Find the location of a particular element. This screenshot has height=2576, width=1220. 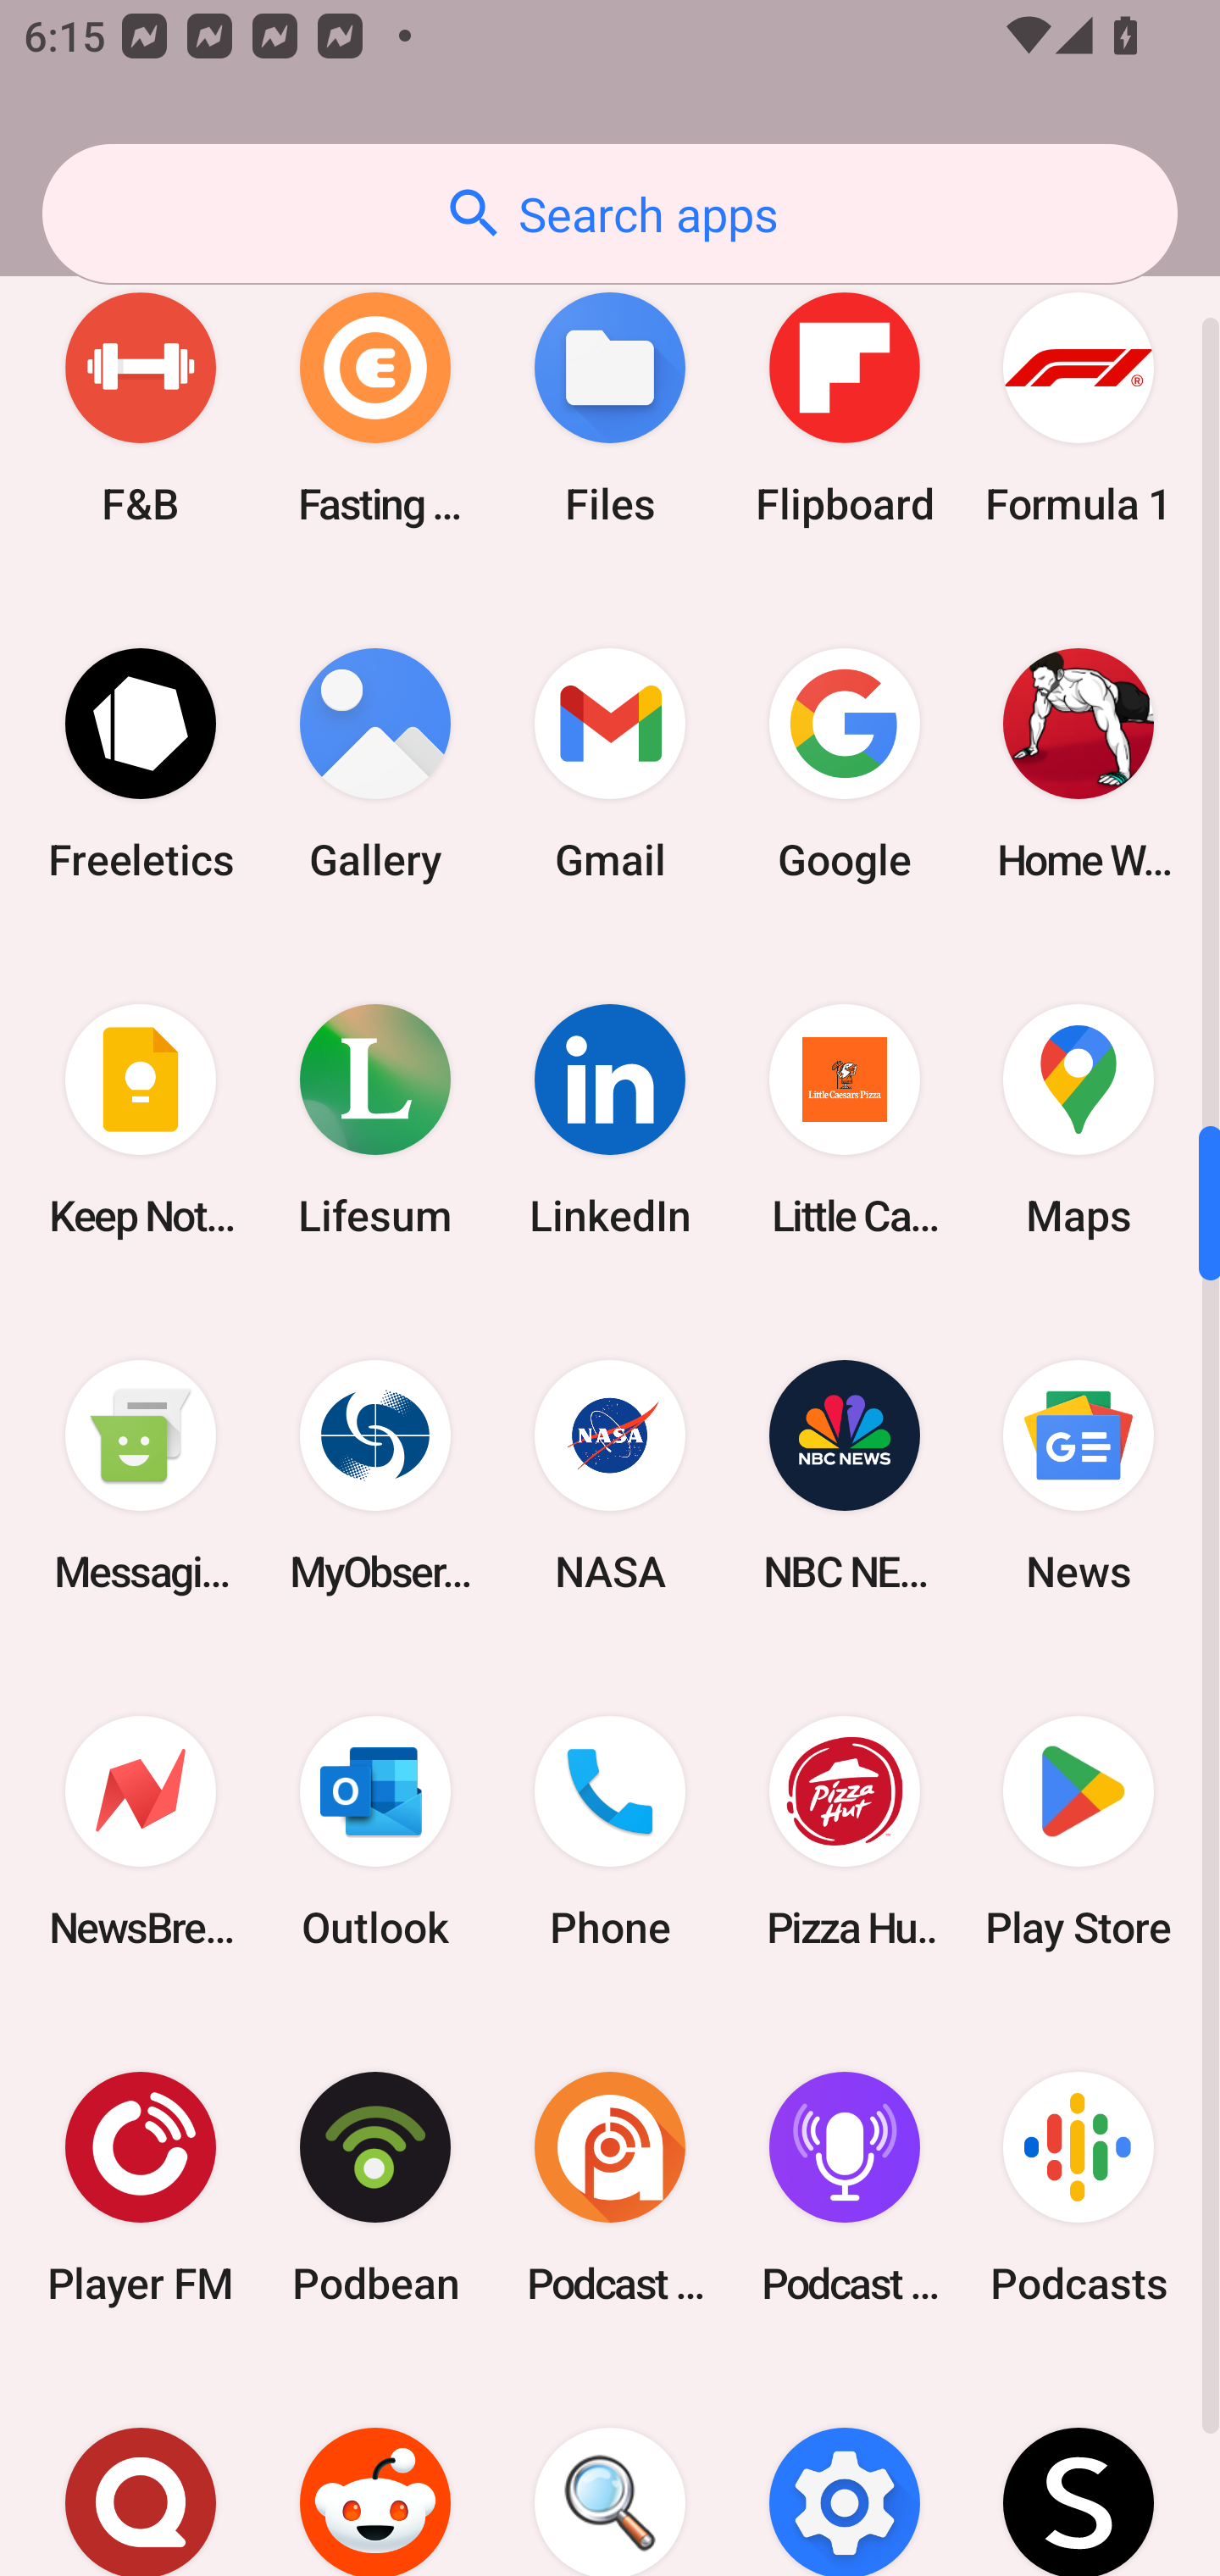

Podcasts is located at coordinates (1079, 2186).